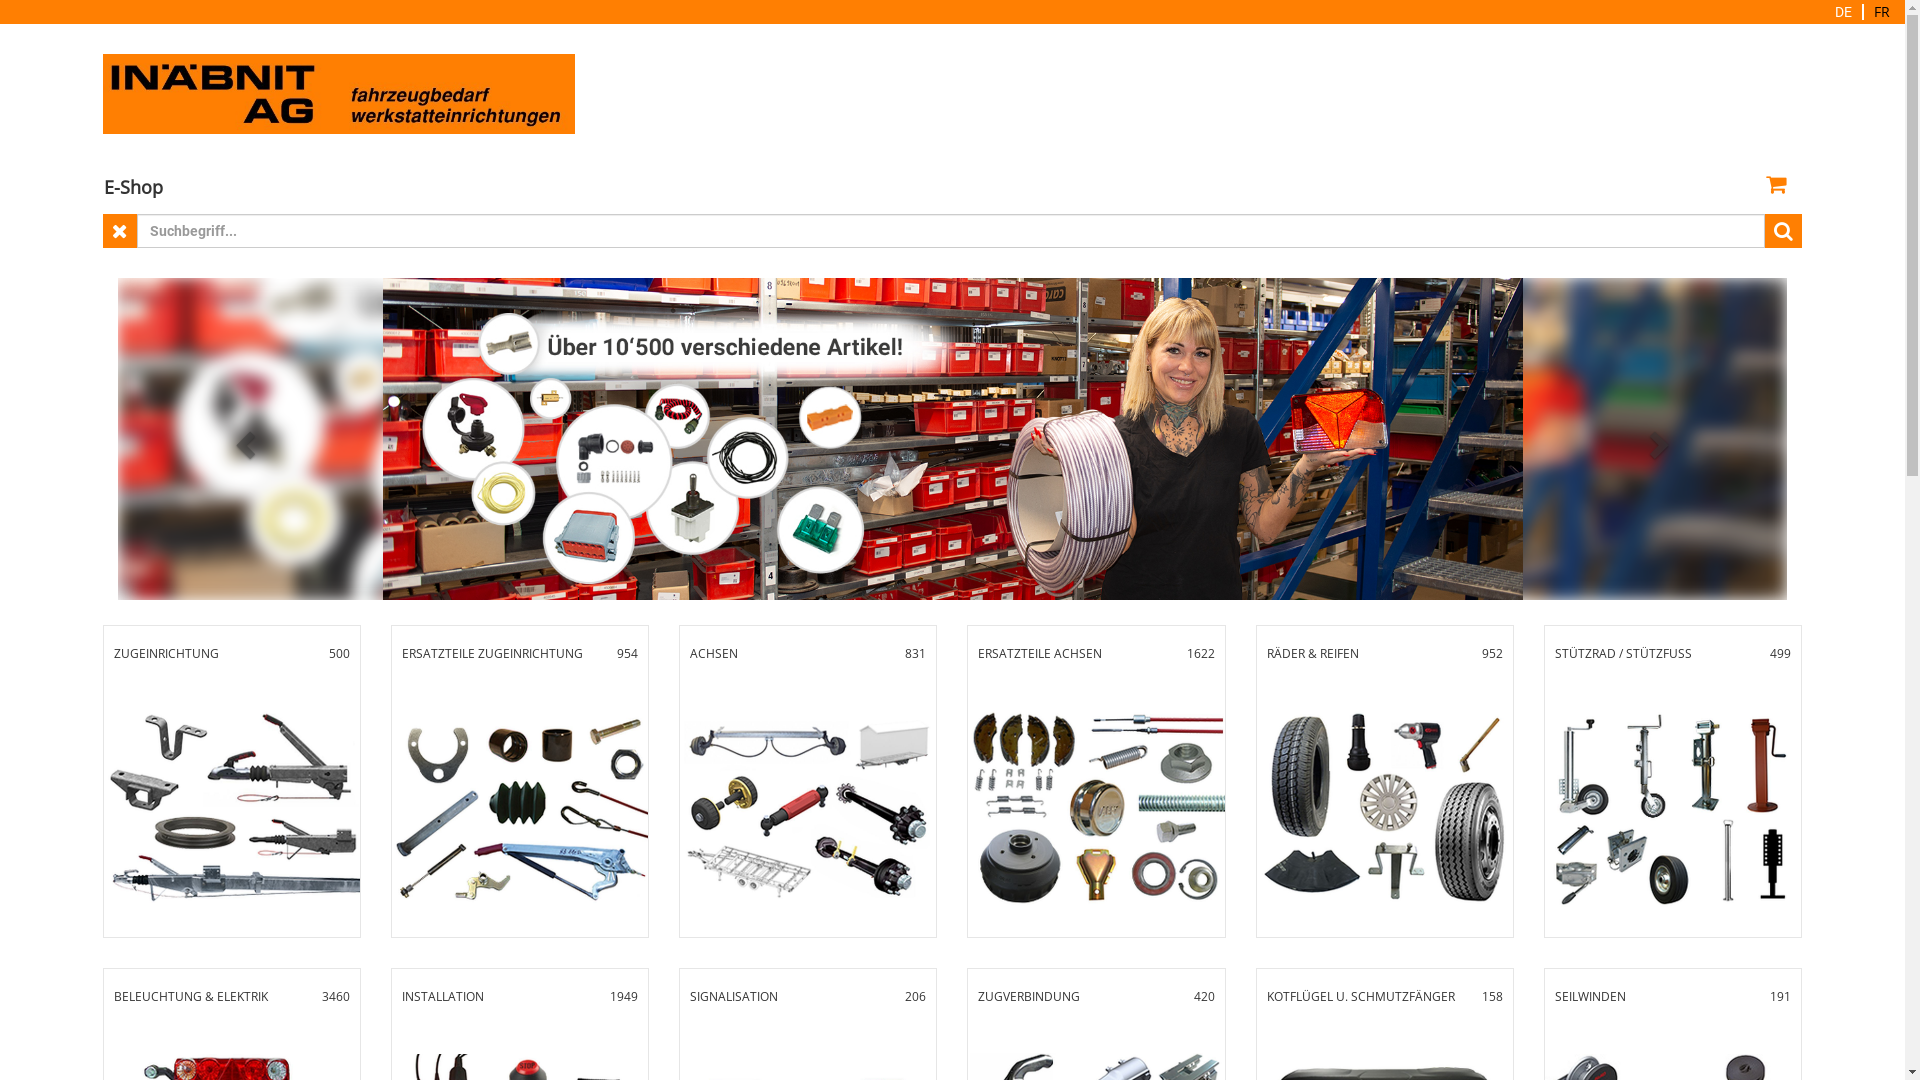  What do you see at coordinates (1882, 12) in the screenshot?
I see `FR` at bounding box center [1882, 12].